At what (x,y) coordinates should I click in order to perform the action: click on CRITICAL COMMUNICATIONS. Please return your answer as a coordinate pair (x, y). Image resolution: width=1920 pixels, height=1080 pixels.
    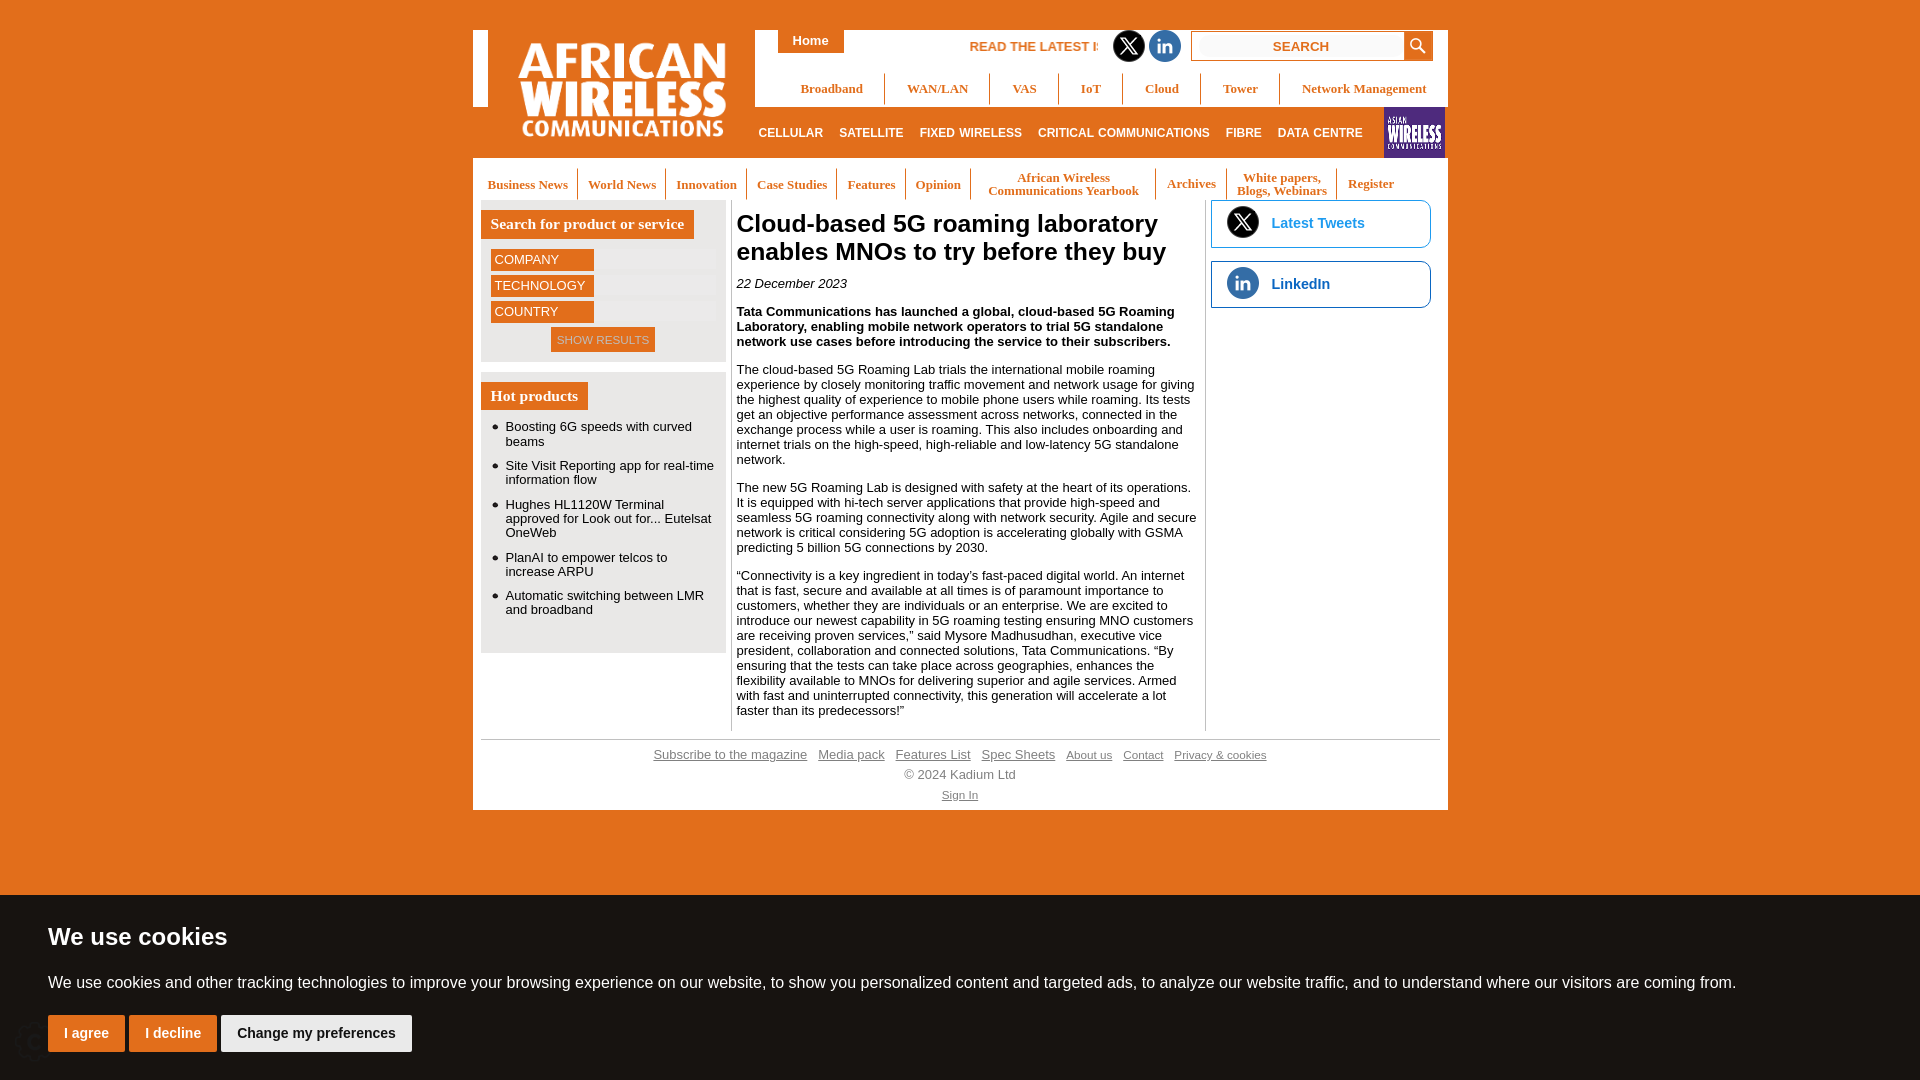
    Looking at the image, I should click on (1123, 132).